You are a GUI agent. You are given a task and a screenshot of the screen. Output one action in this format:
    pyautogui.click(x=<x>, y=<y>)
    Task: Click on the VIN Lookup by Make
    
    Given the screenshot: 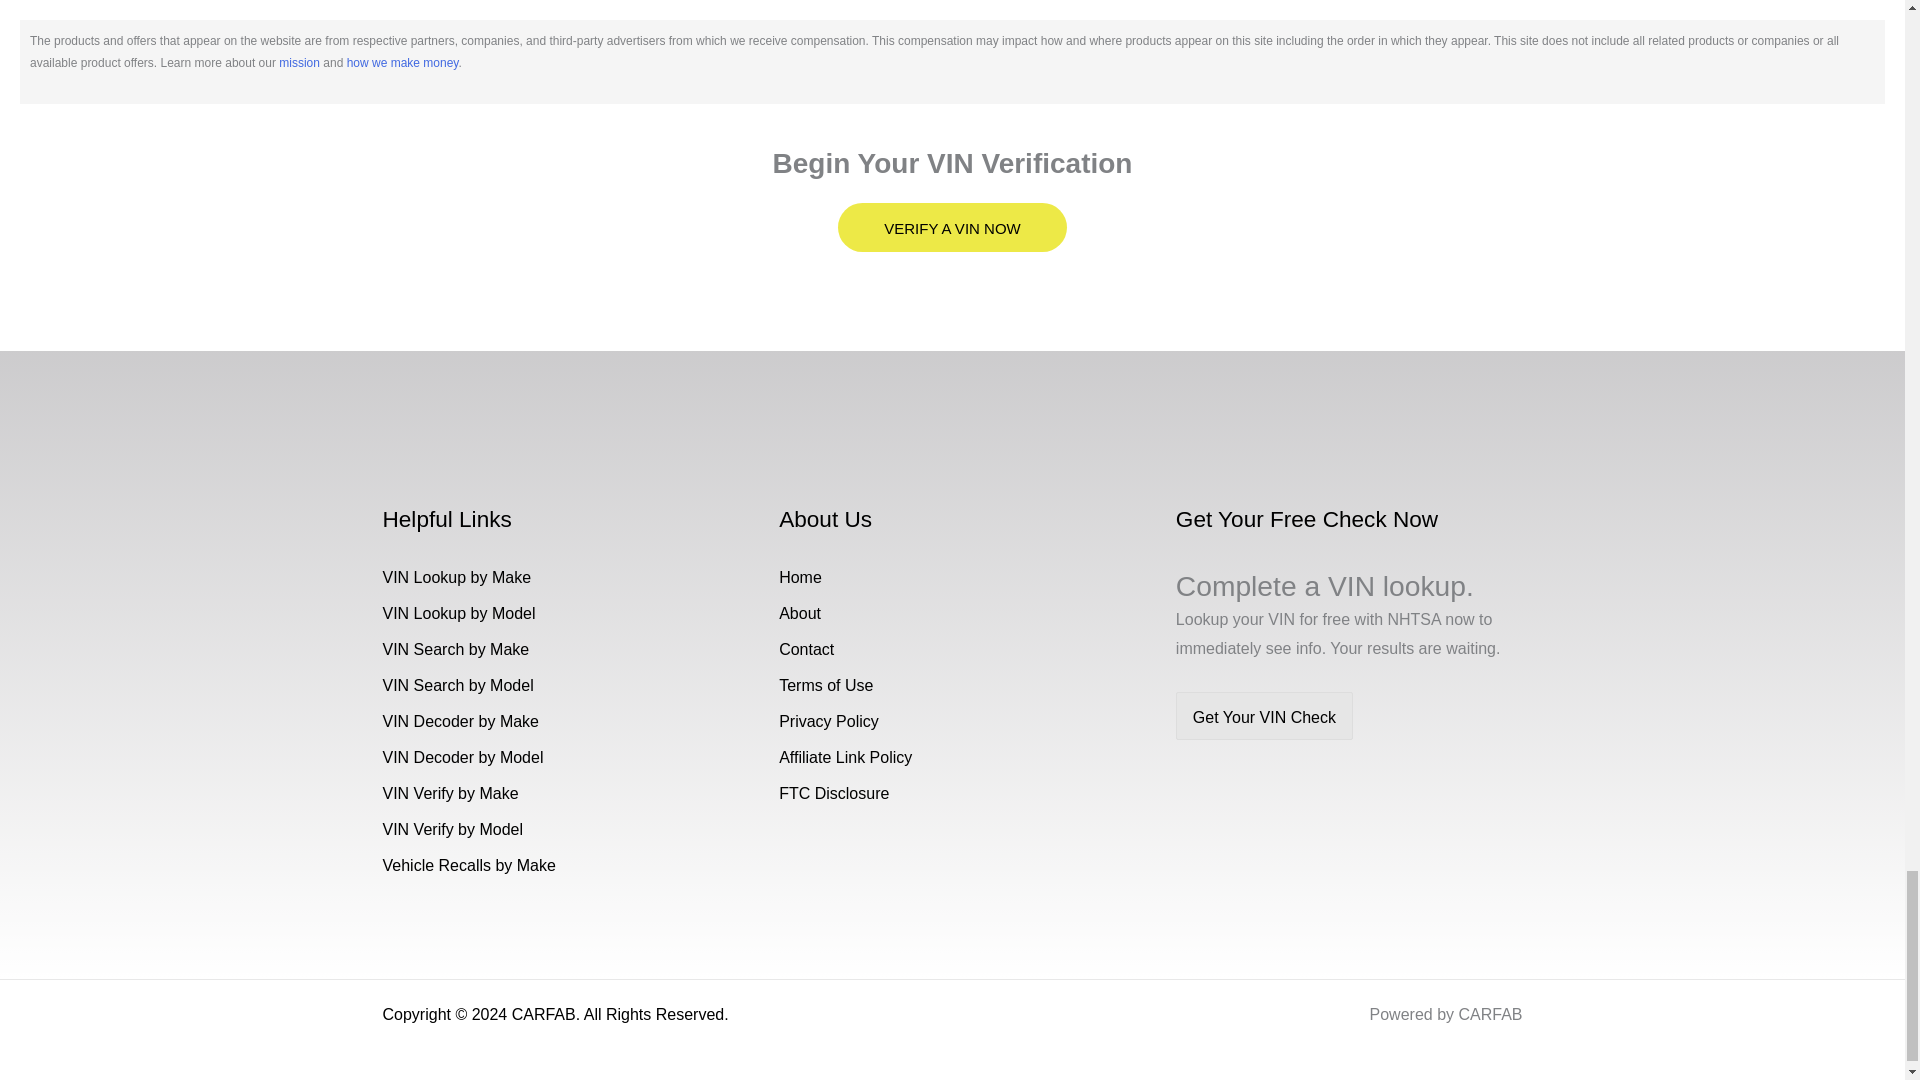 What is the action you would take?
    pyautogui.click(x=456, y=578)
    